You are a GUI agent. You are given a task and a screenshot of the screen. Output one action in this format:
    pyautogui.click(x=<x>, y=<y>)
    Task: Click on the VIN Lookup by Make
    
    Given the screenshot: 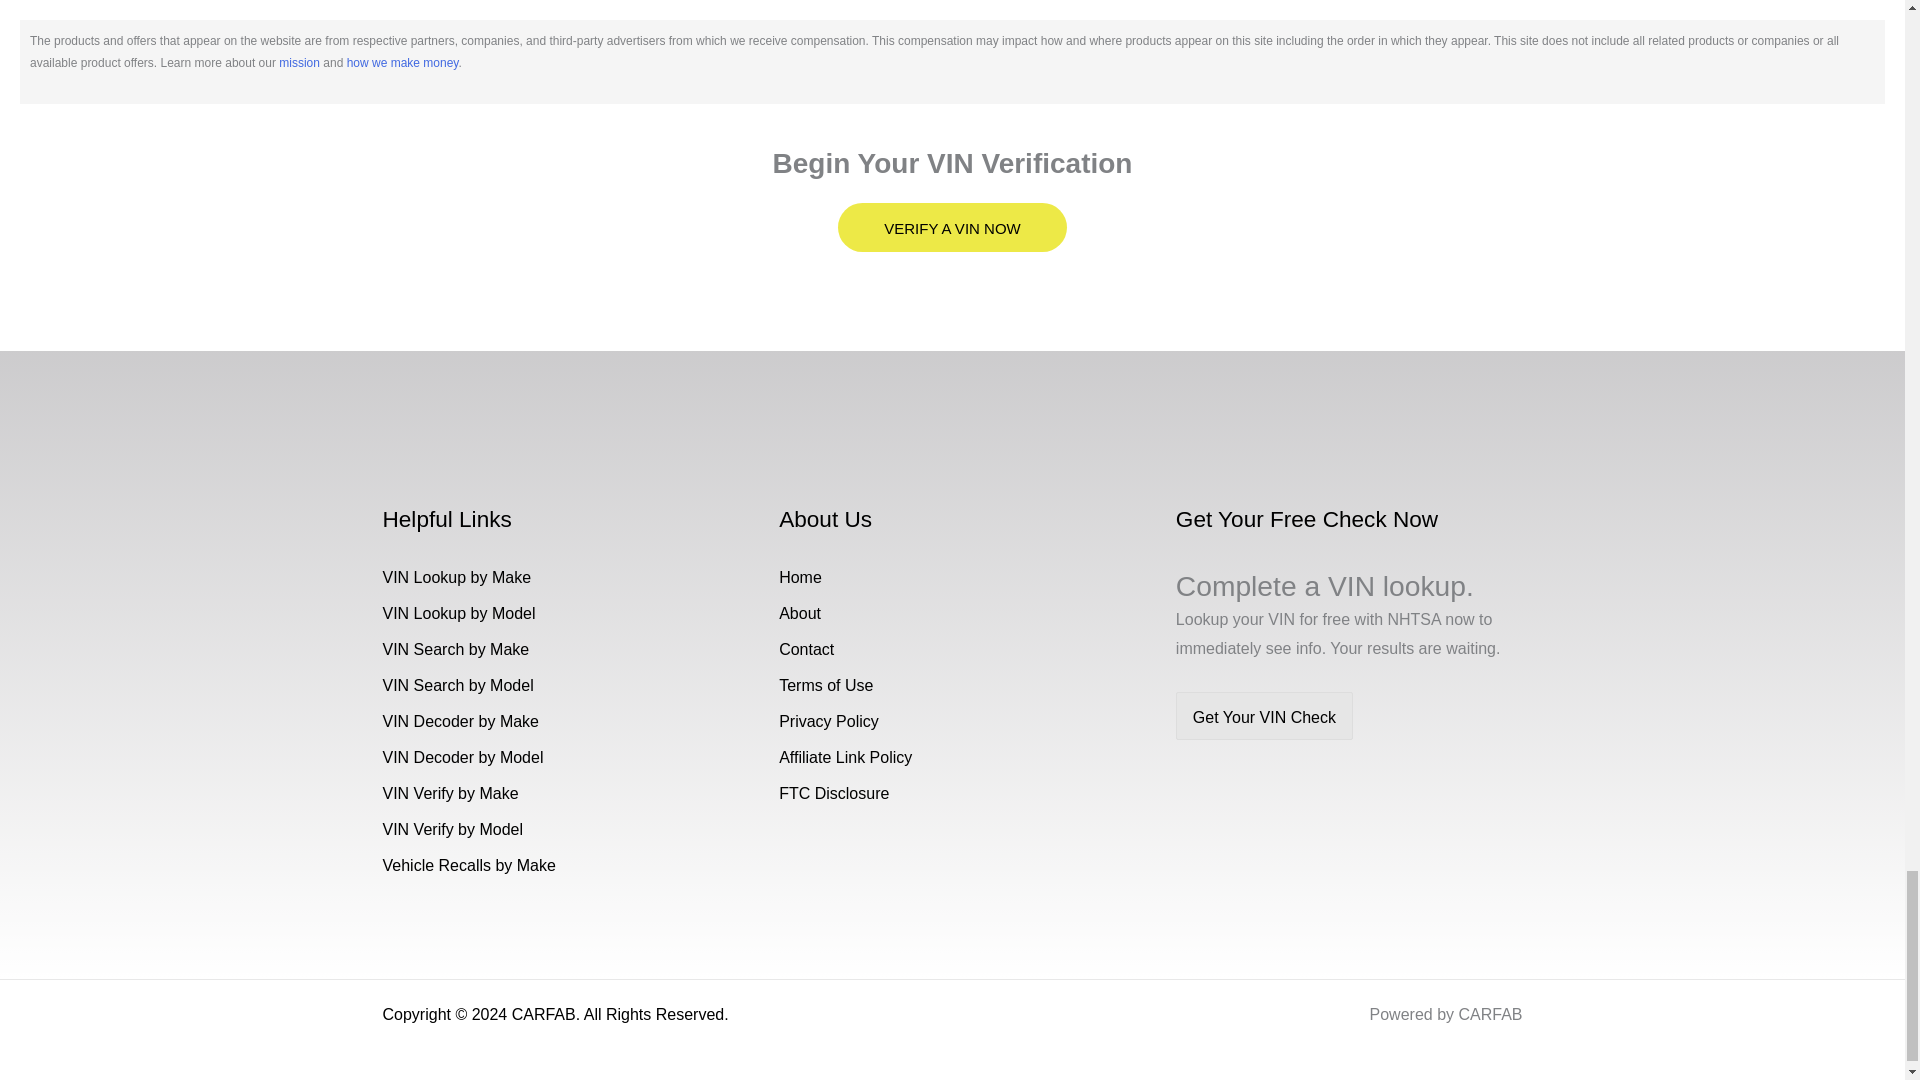 What is the action you would take?
    pyautogui.click(x=456, y=578)
    